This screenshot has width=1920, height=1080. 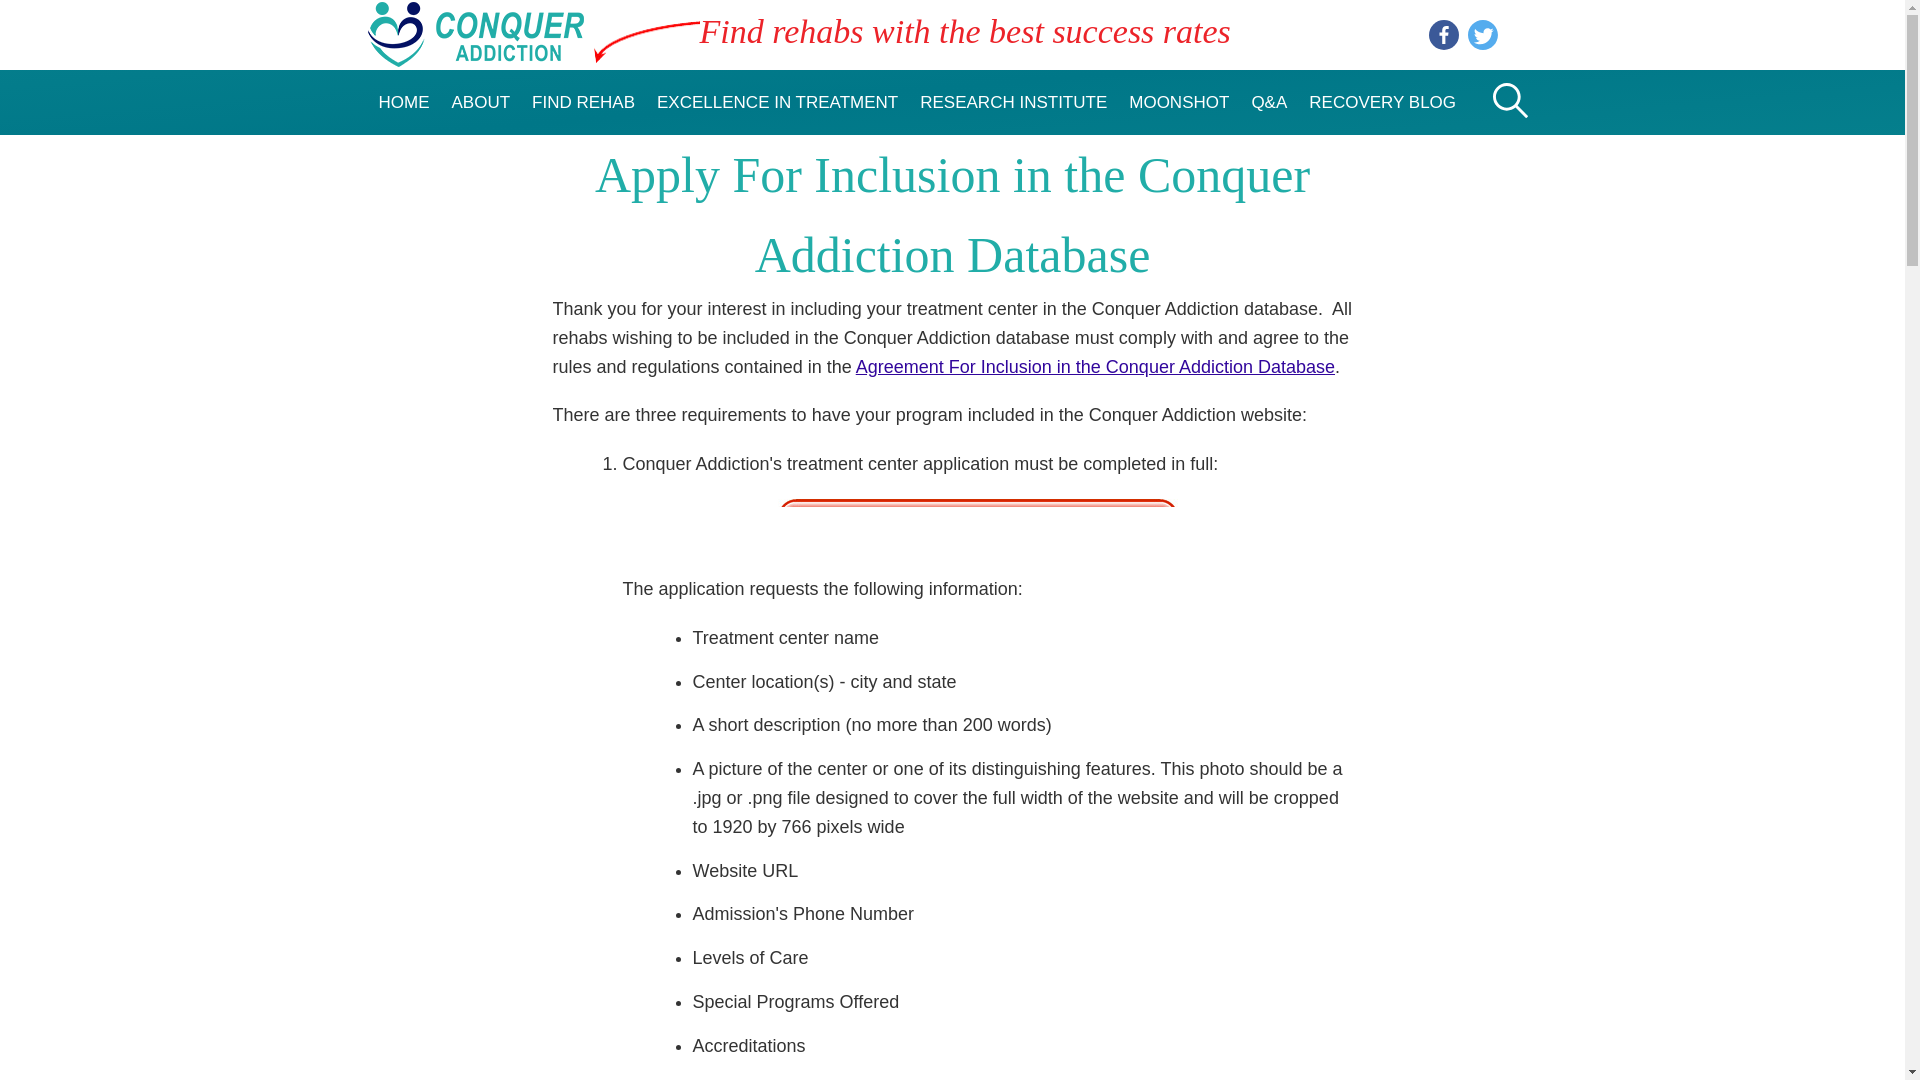 What do you see at coordinates (1444, 34) in the screenshot?
I see `Facebook` at bounding box center [1444, 34].